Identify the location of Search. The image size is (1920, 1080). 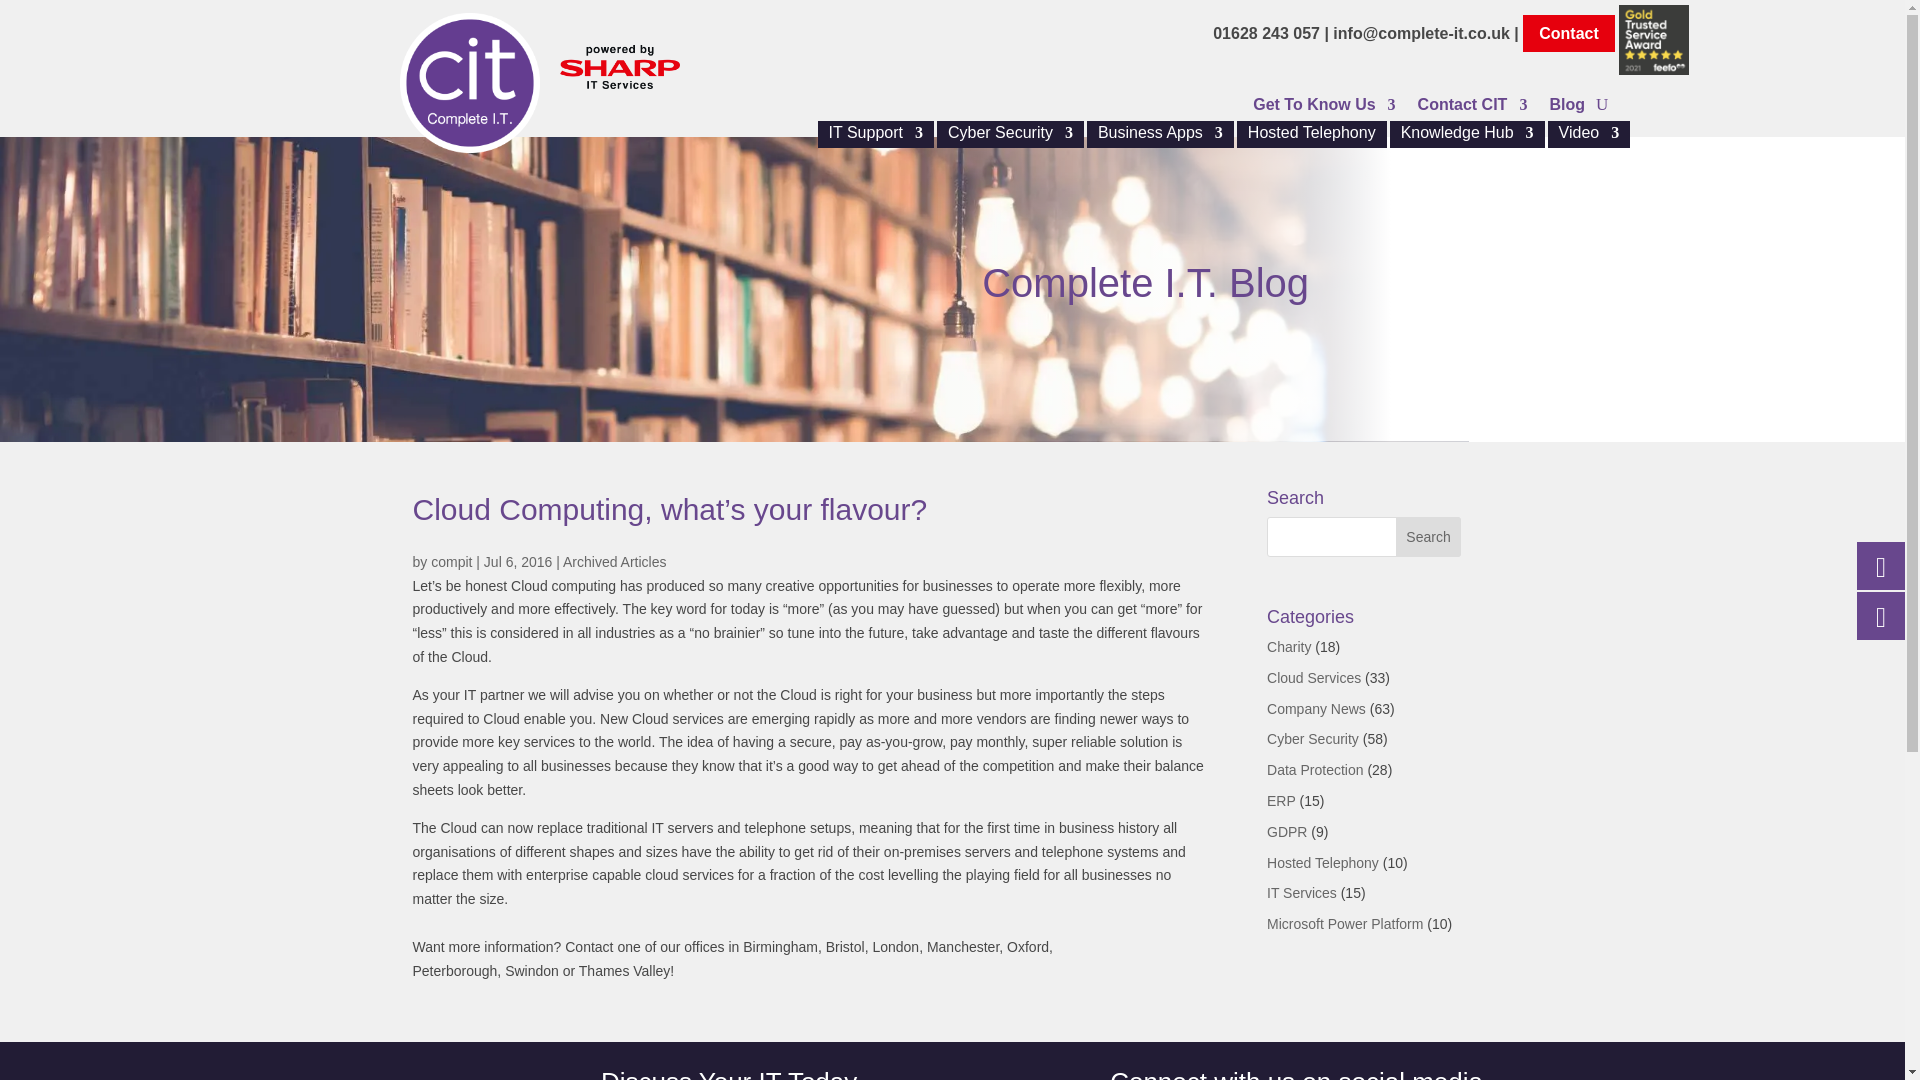
(1428, 537).